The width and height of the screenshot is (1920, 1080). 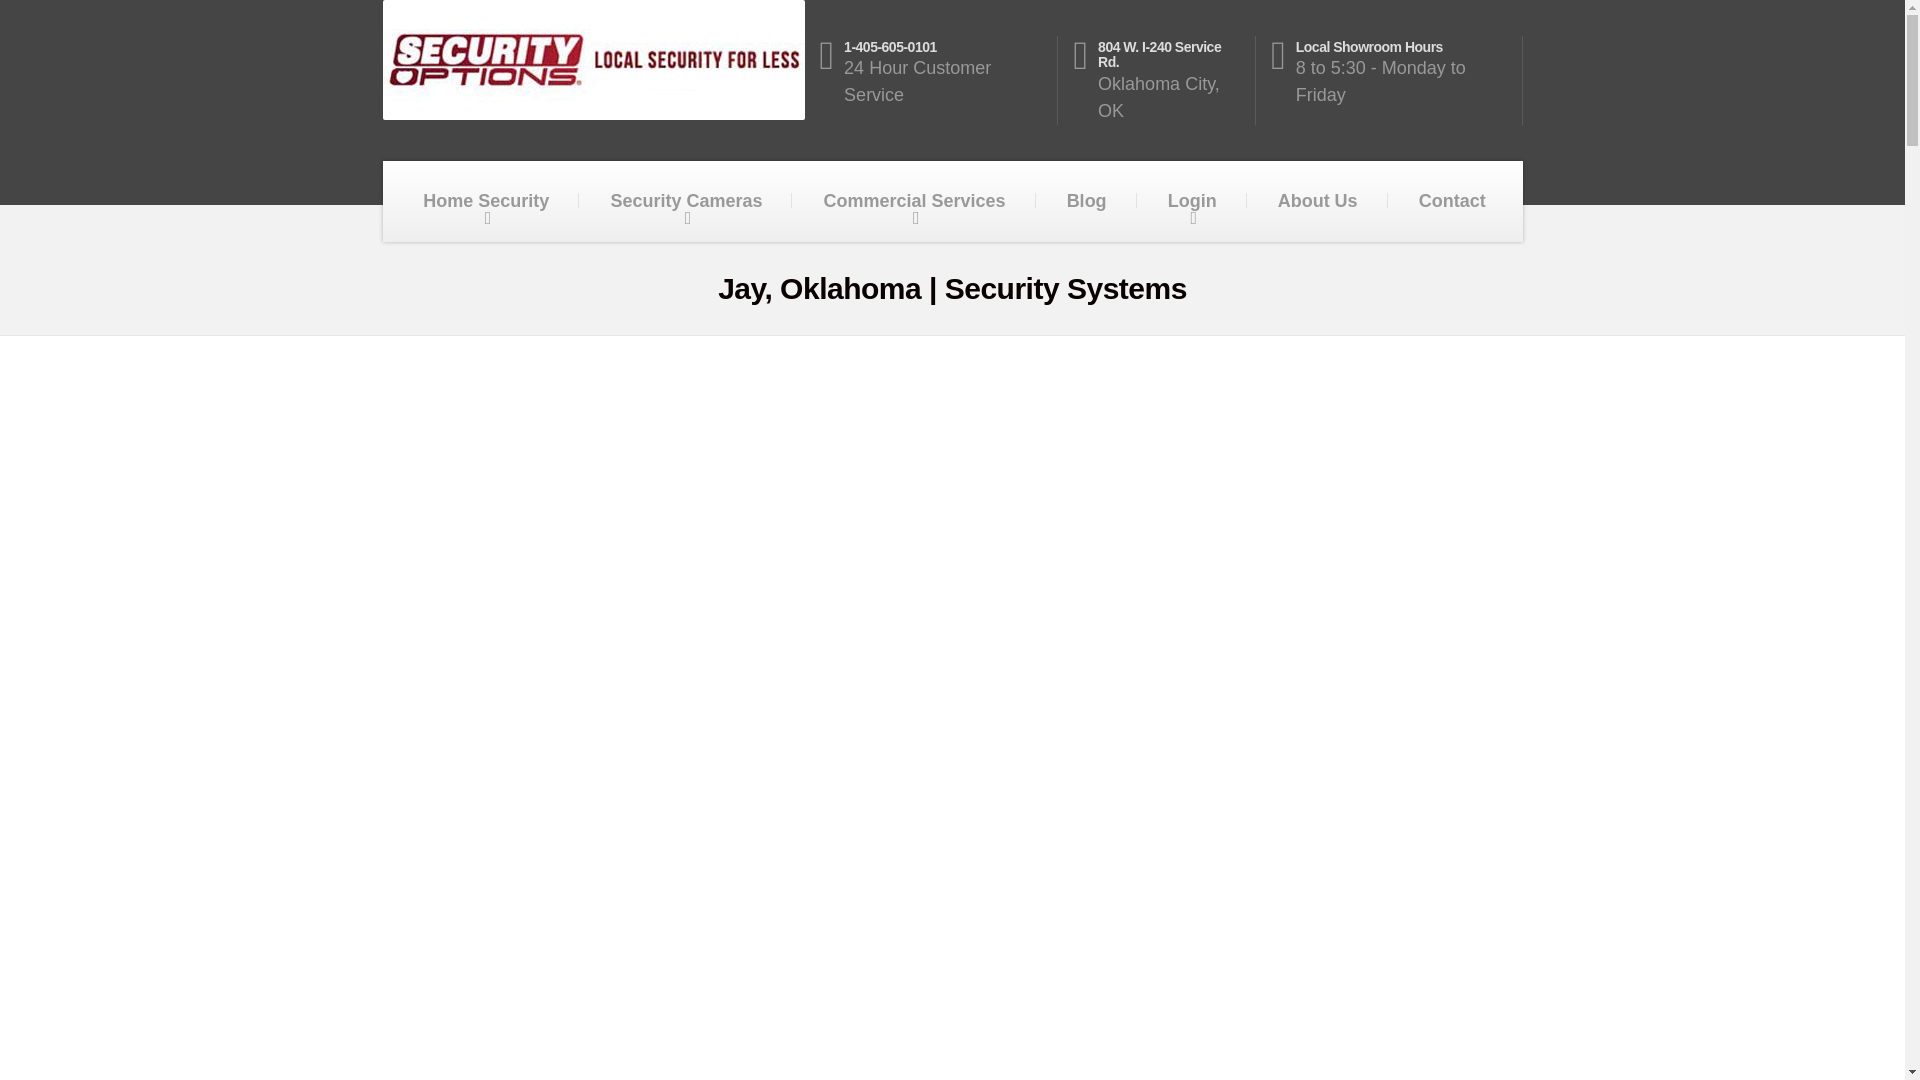 I want to click on Login, so click(x=1164, y=80).